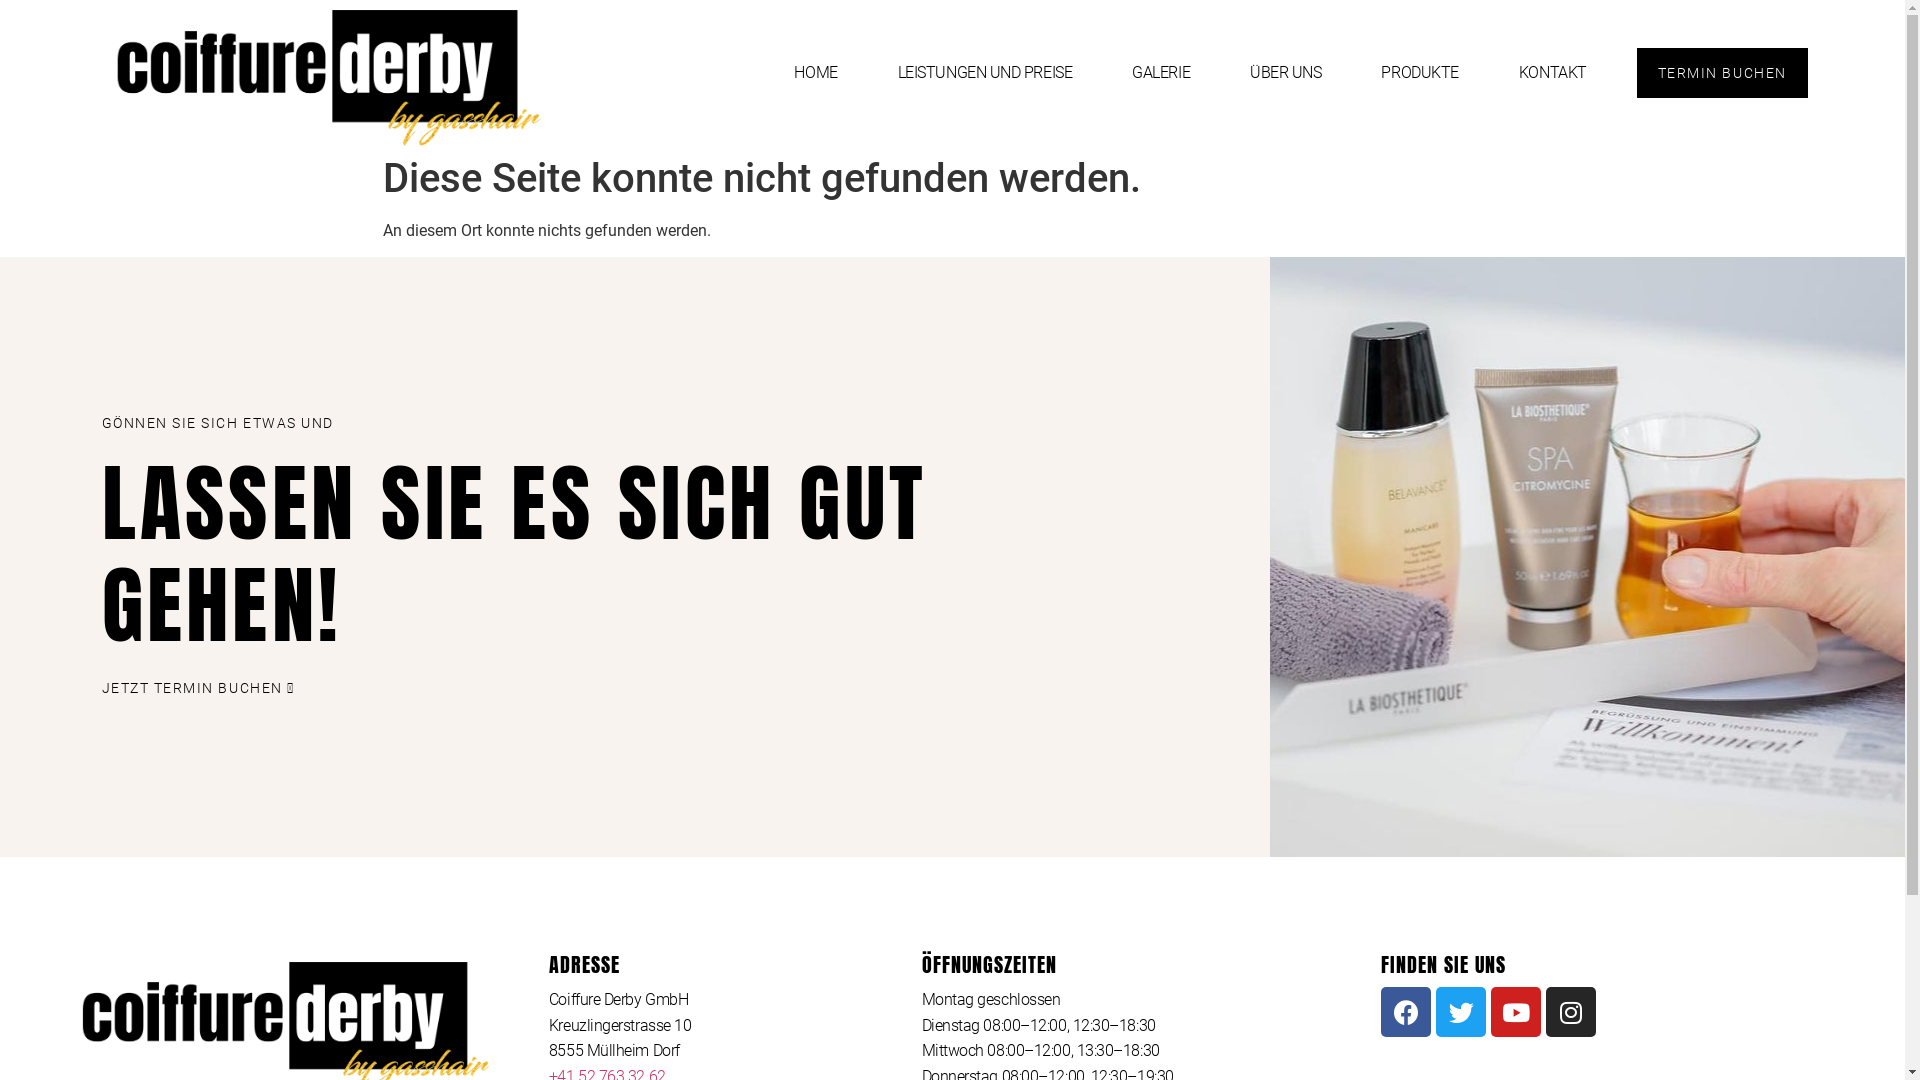  I want to click on HOME, so click(816, 73).